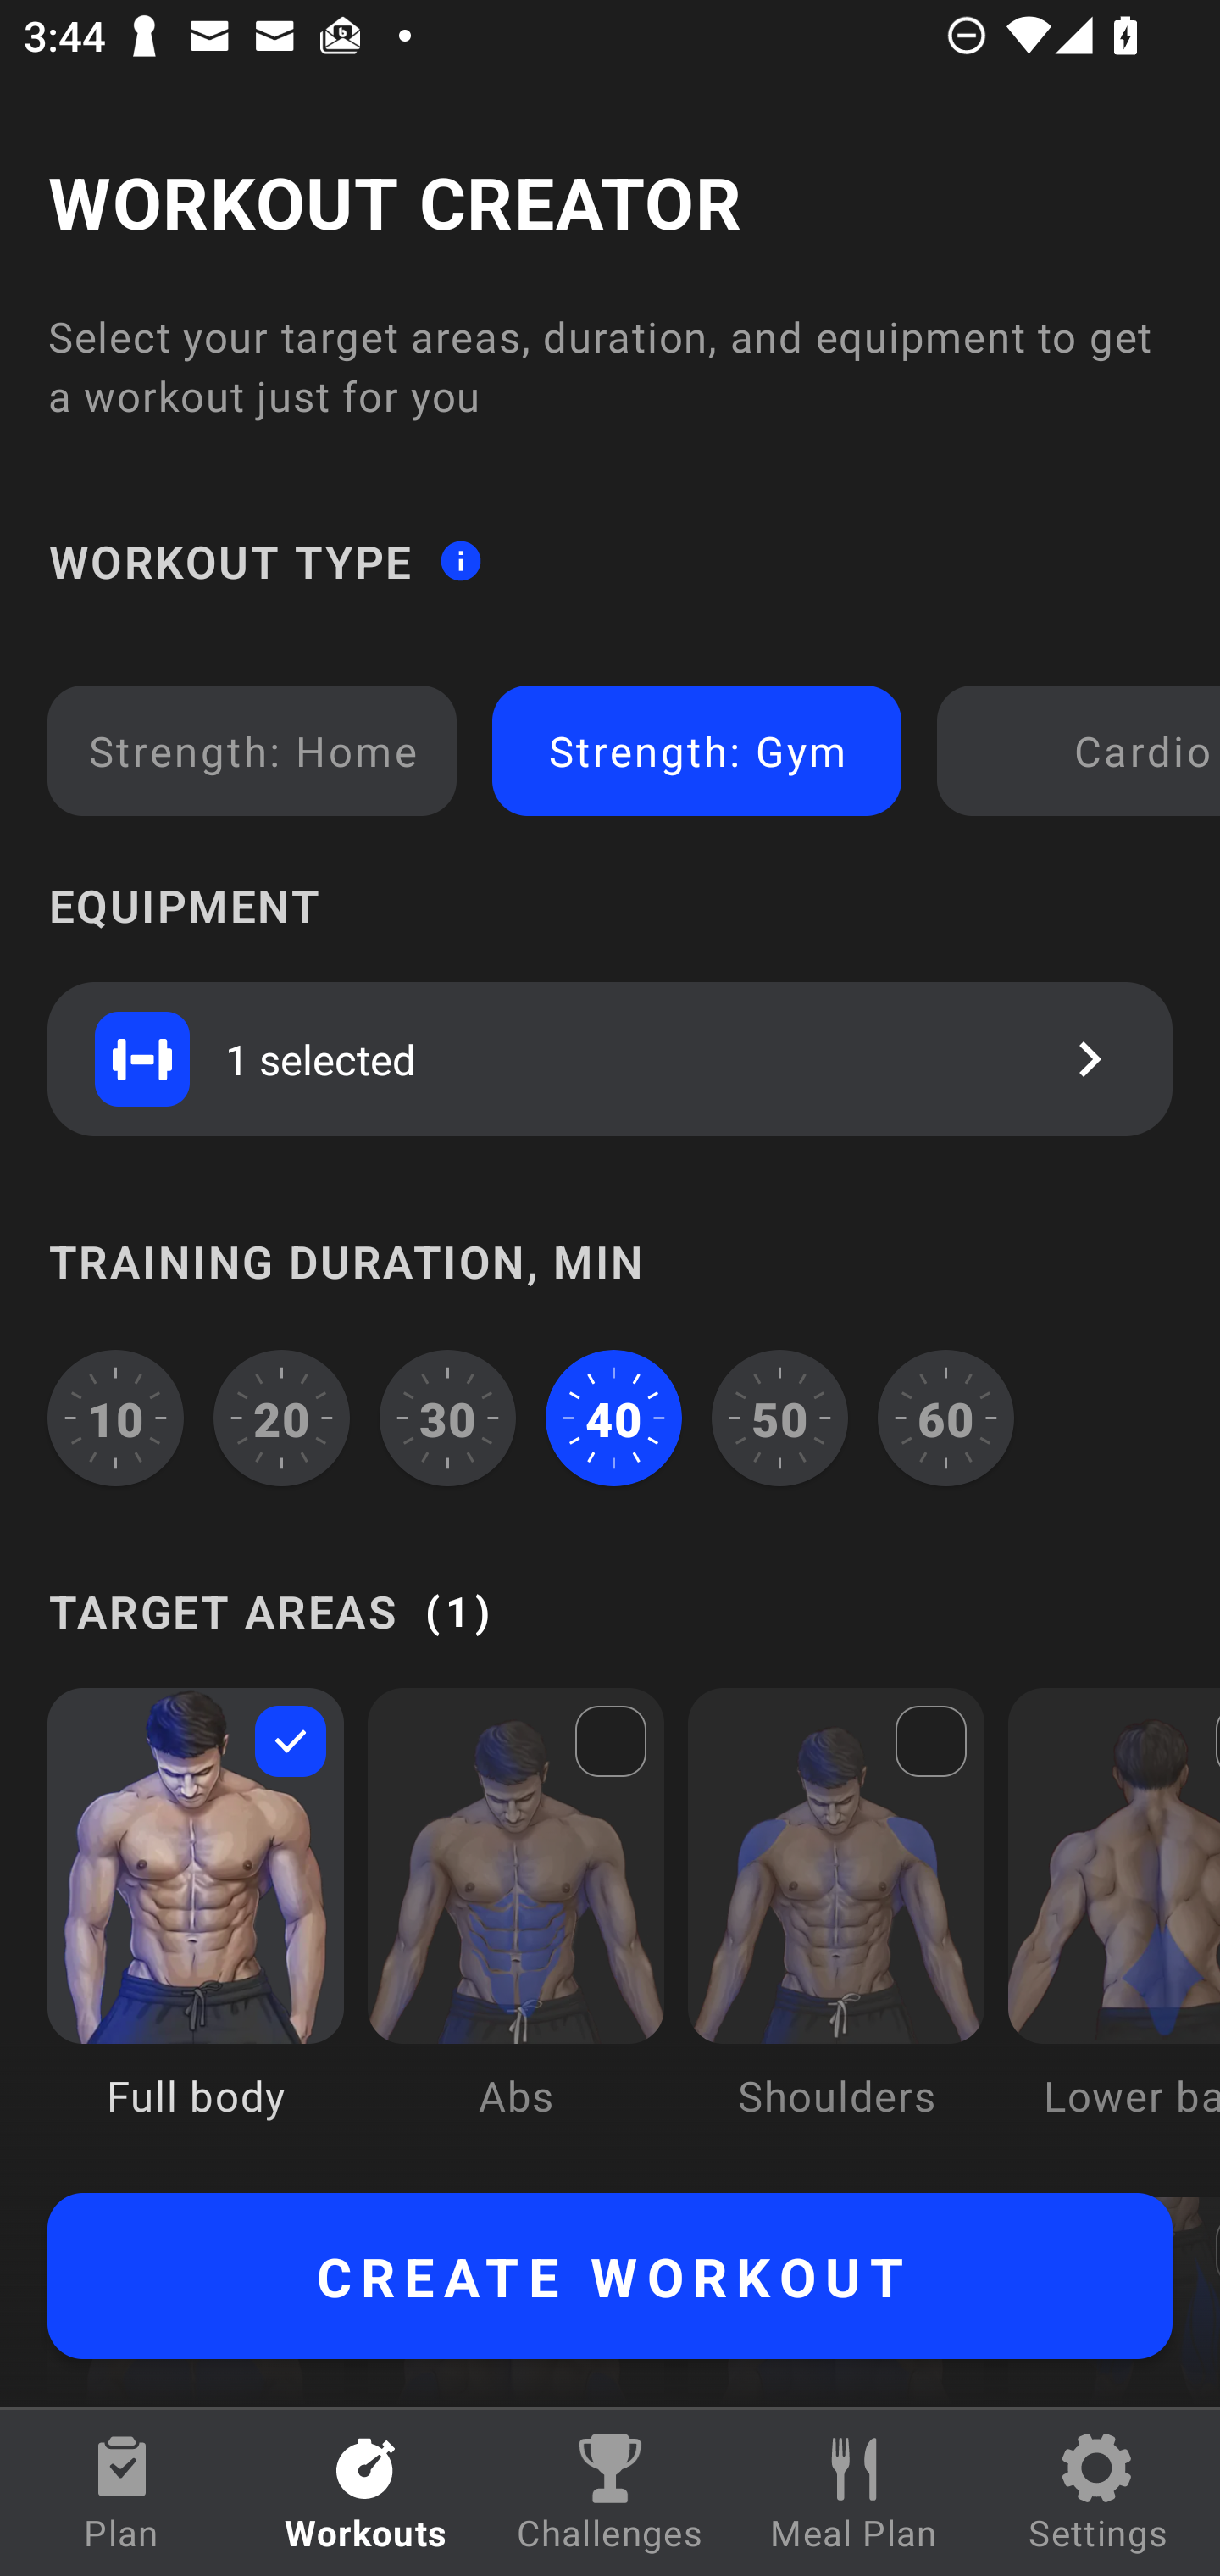 The image size is (1220, 2576). What do you see at coordinates (282, 1418) in the screenshot?
I see `20` at bounding box center [282, 1418].